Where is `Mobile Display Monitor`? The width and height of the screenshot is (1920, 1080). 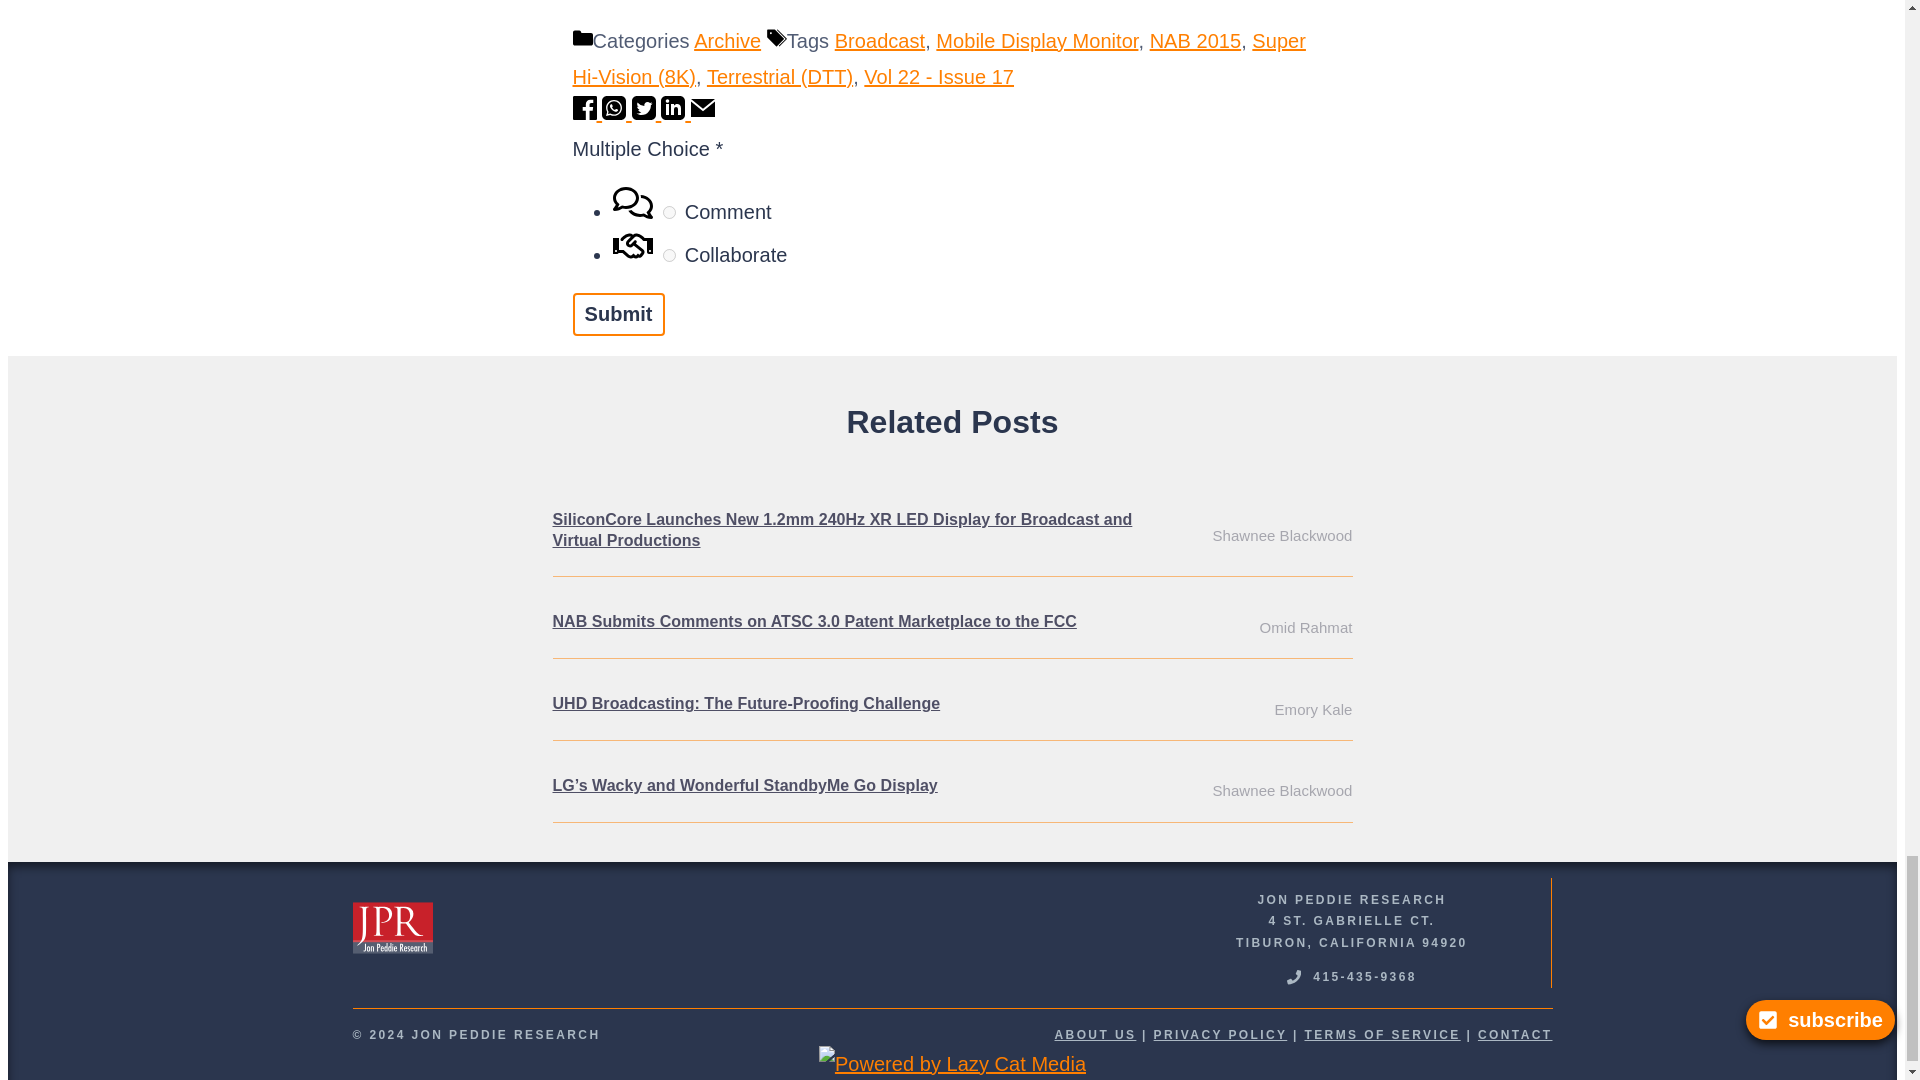
Mobile Display Monitor is located at coordinates (1037, 40).